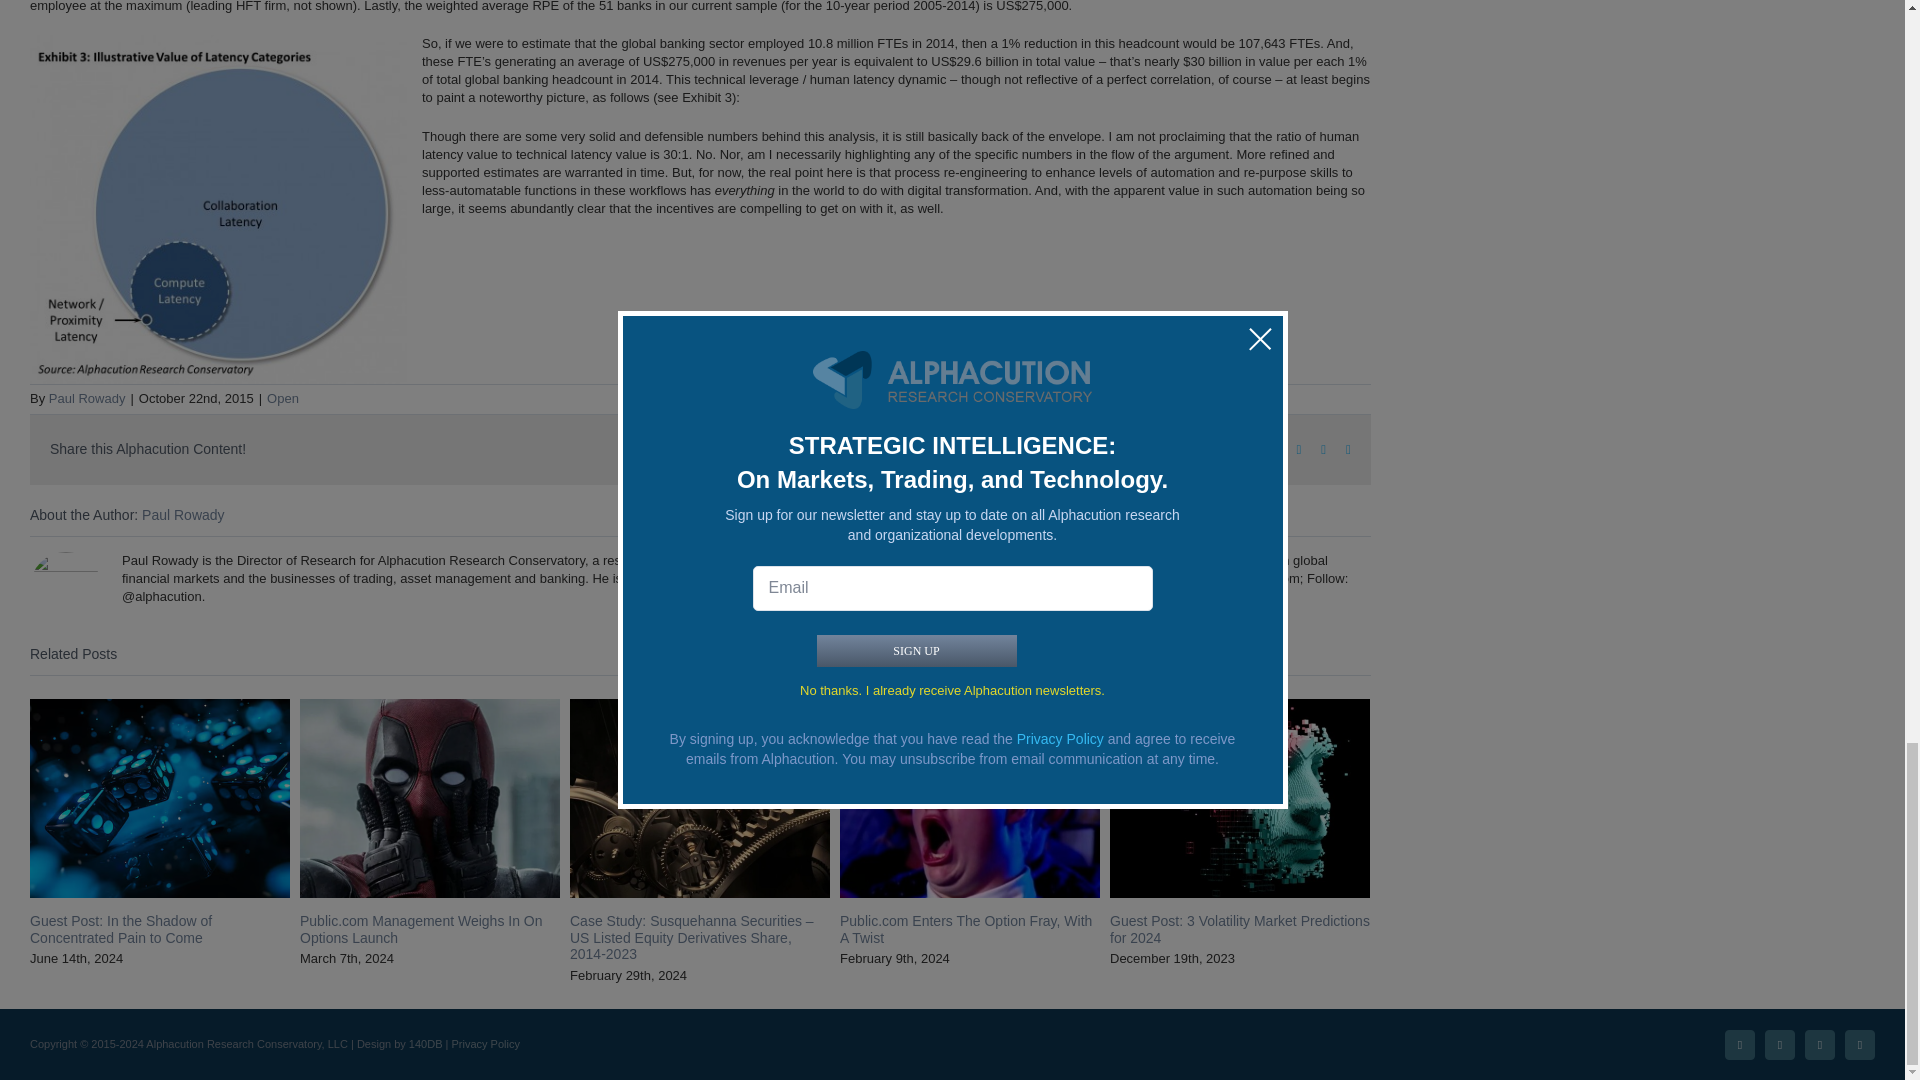 Image resolution: width=1920 pixels, height=1080 pixels. I want to click on Public.com Management Weighs In On Options Launch, so click(421, 929).